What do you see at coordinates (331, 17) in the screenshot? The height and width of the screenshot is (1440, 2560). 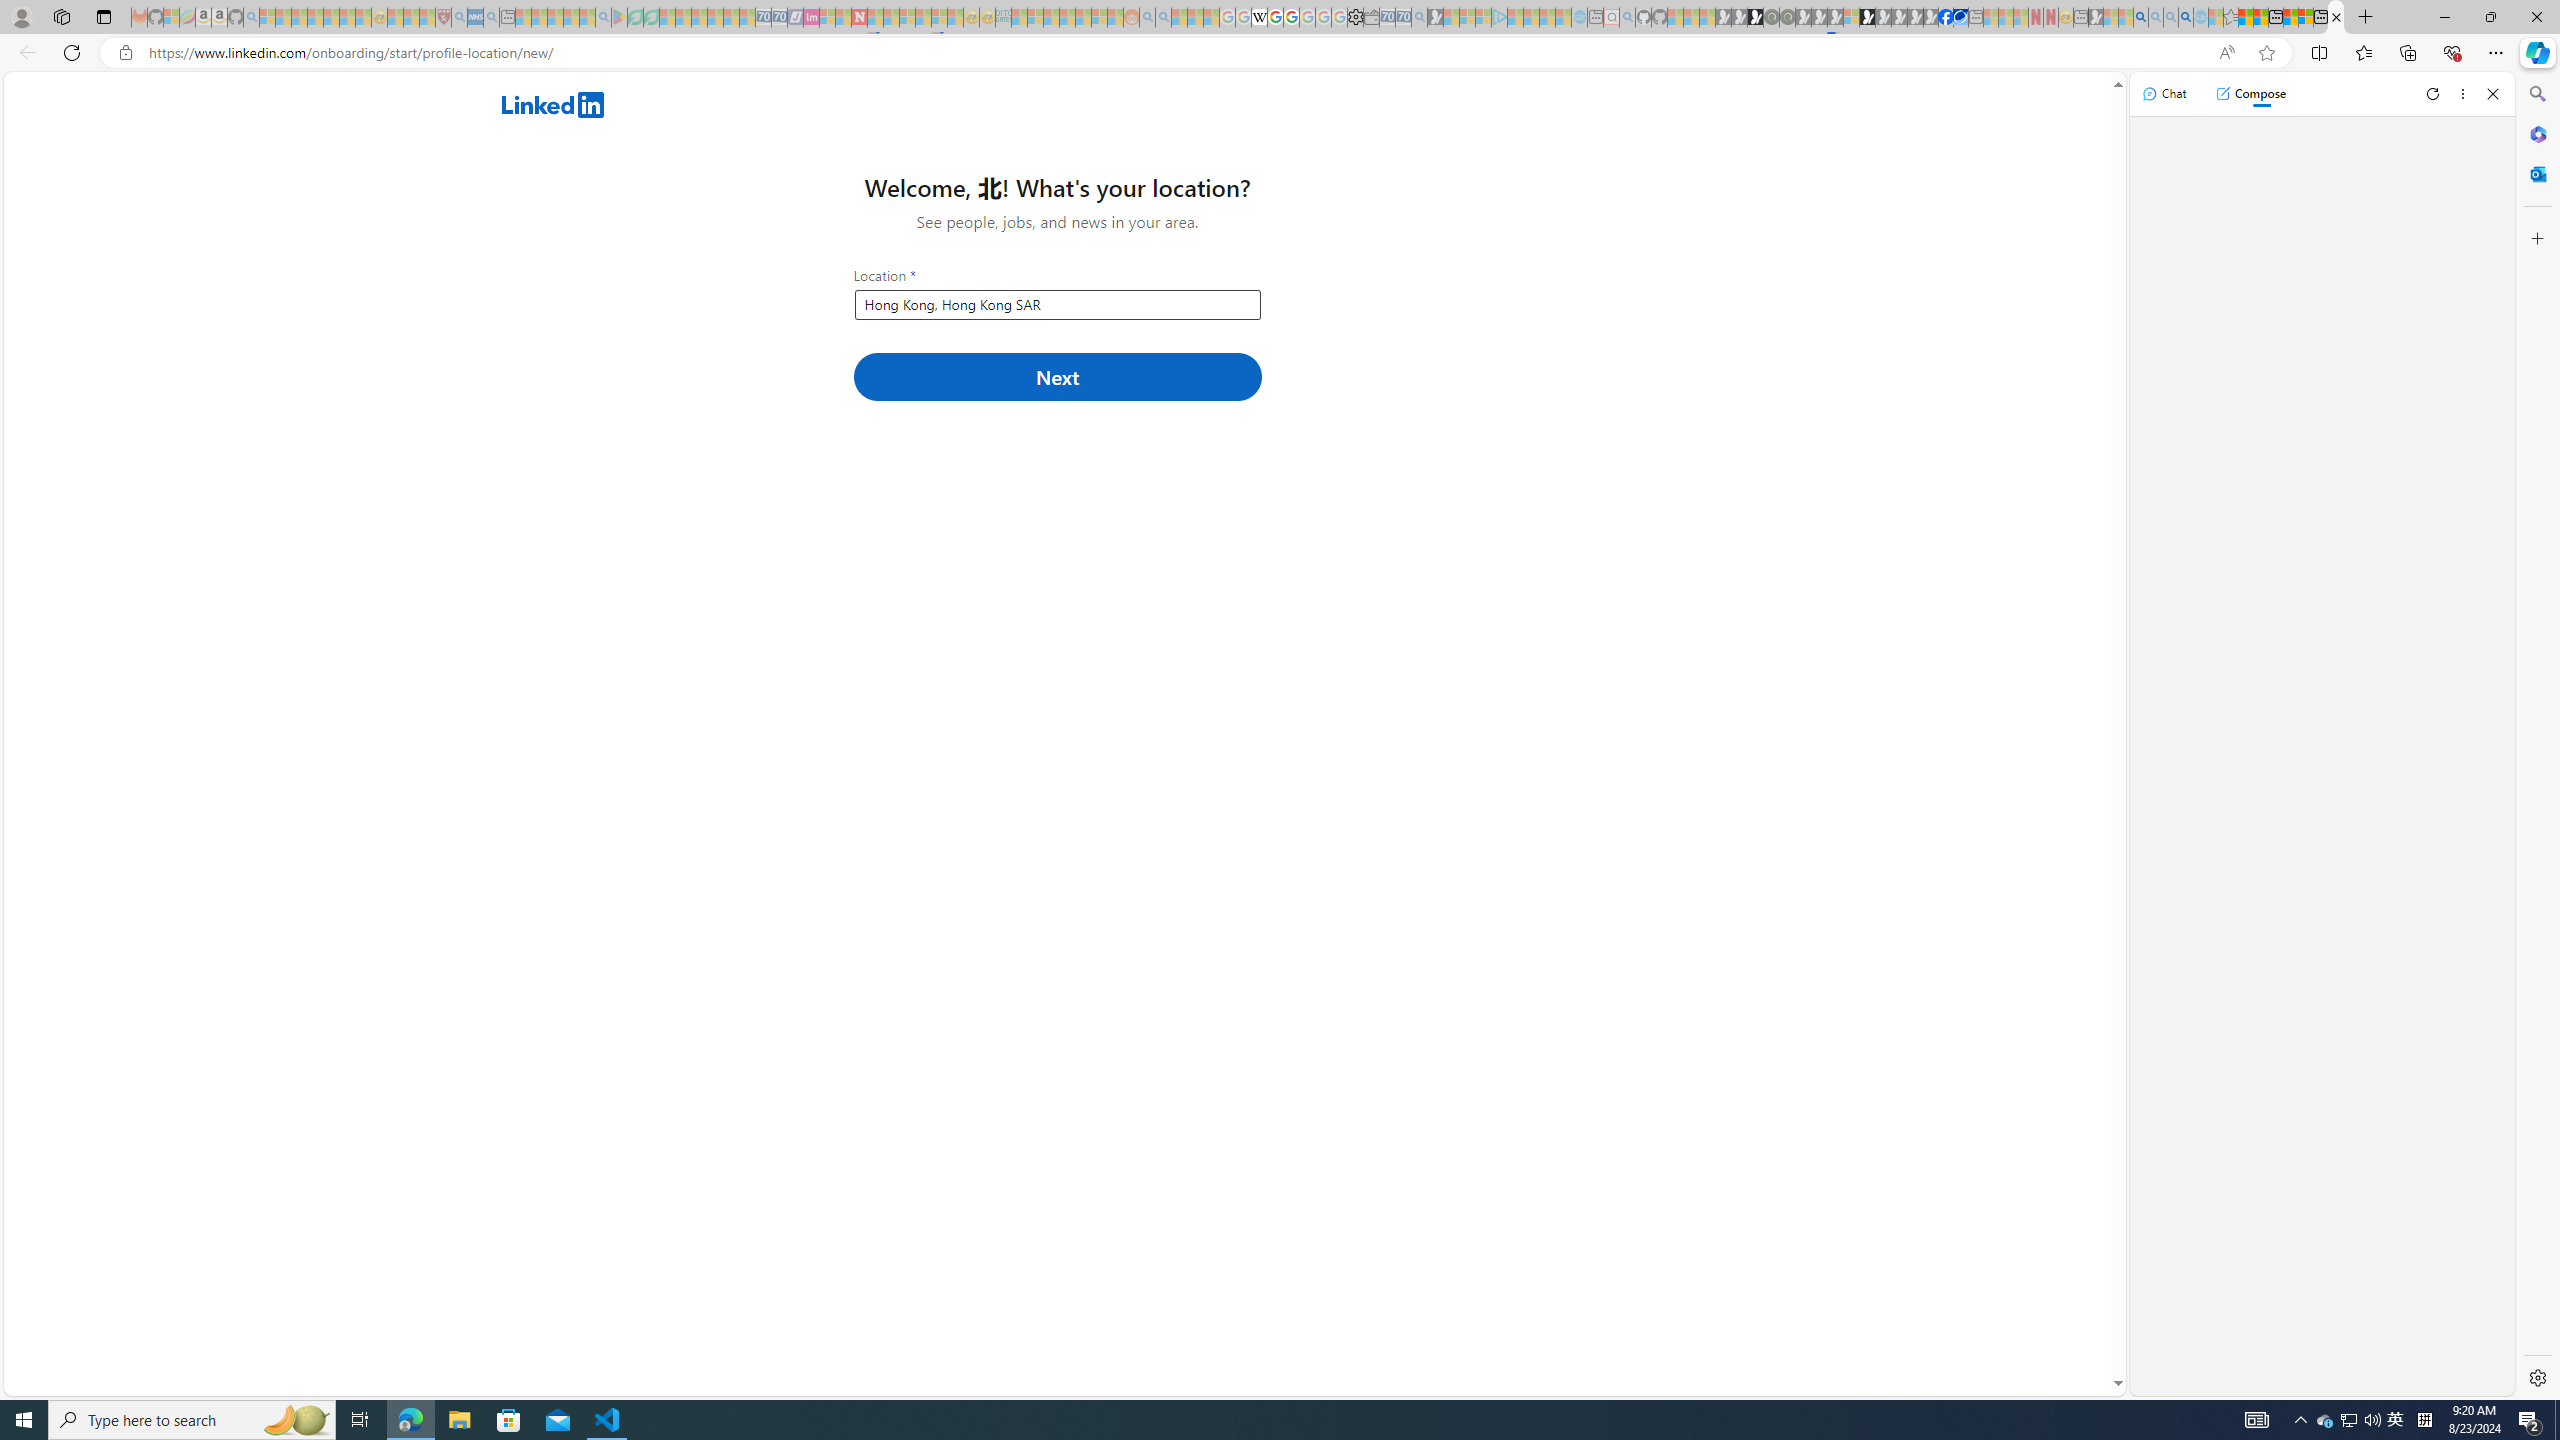 I see `New Report Confirms 2023 Was Record Hot | Watch - Sleeping` at bounding box center [331, 17].